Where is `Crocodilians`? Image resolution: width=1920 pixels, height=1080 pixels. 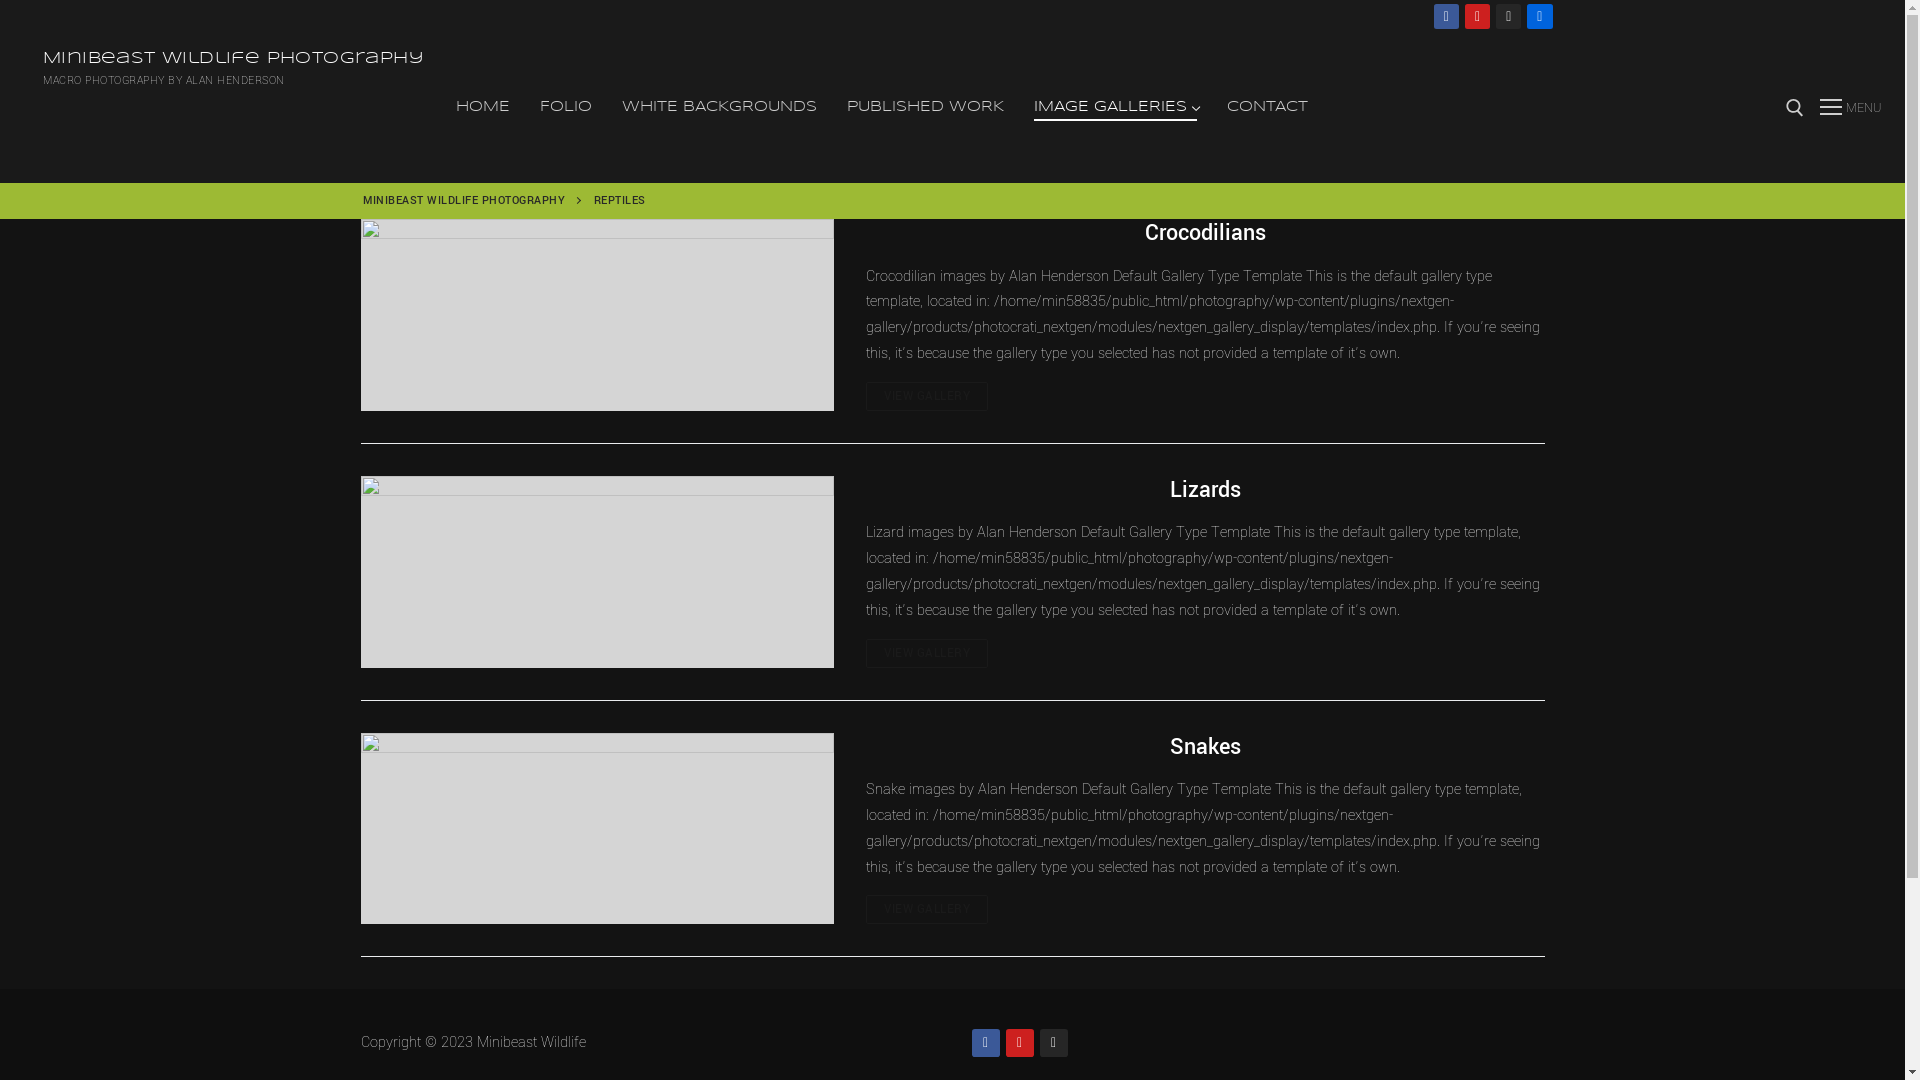
Crocodilians is located at coordinates (597, 315).